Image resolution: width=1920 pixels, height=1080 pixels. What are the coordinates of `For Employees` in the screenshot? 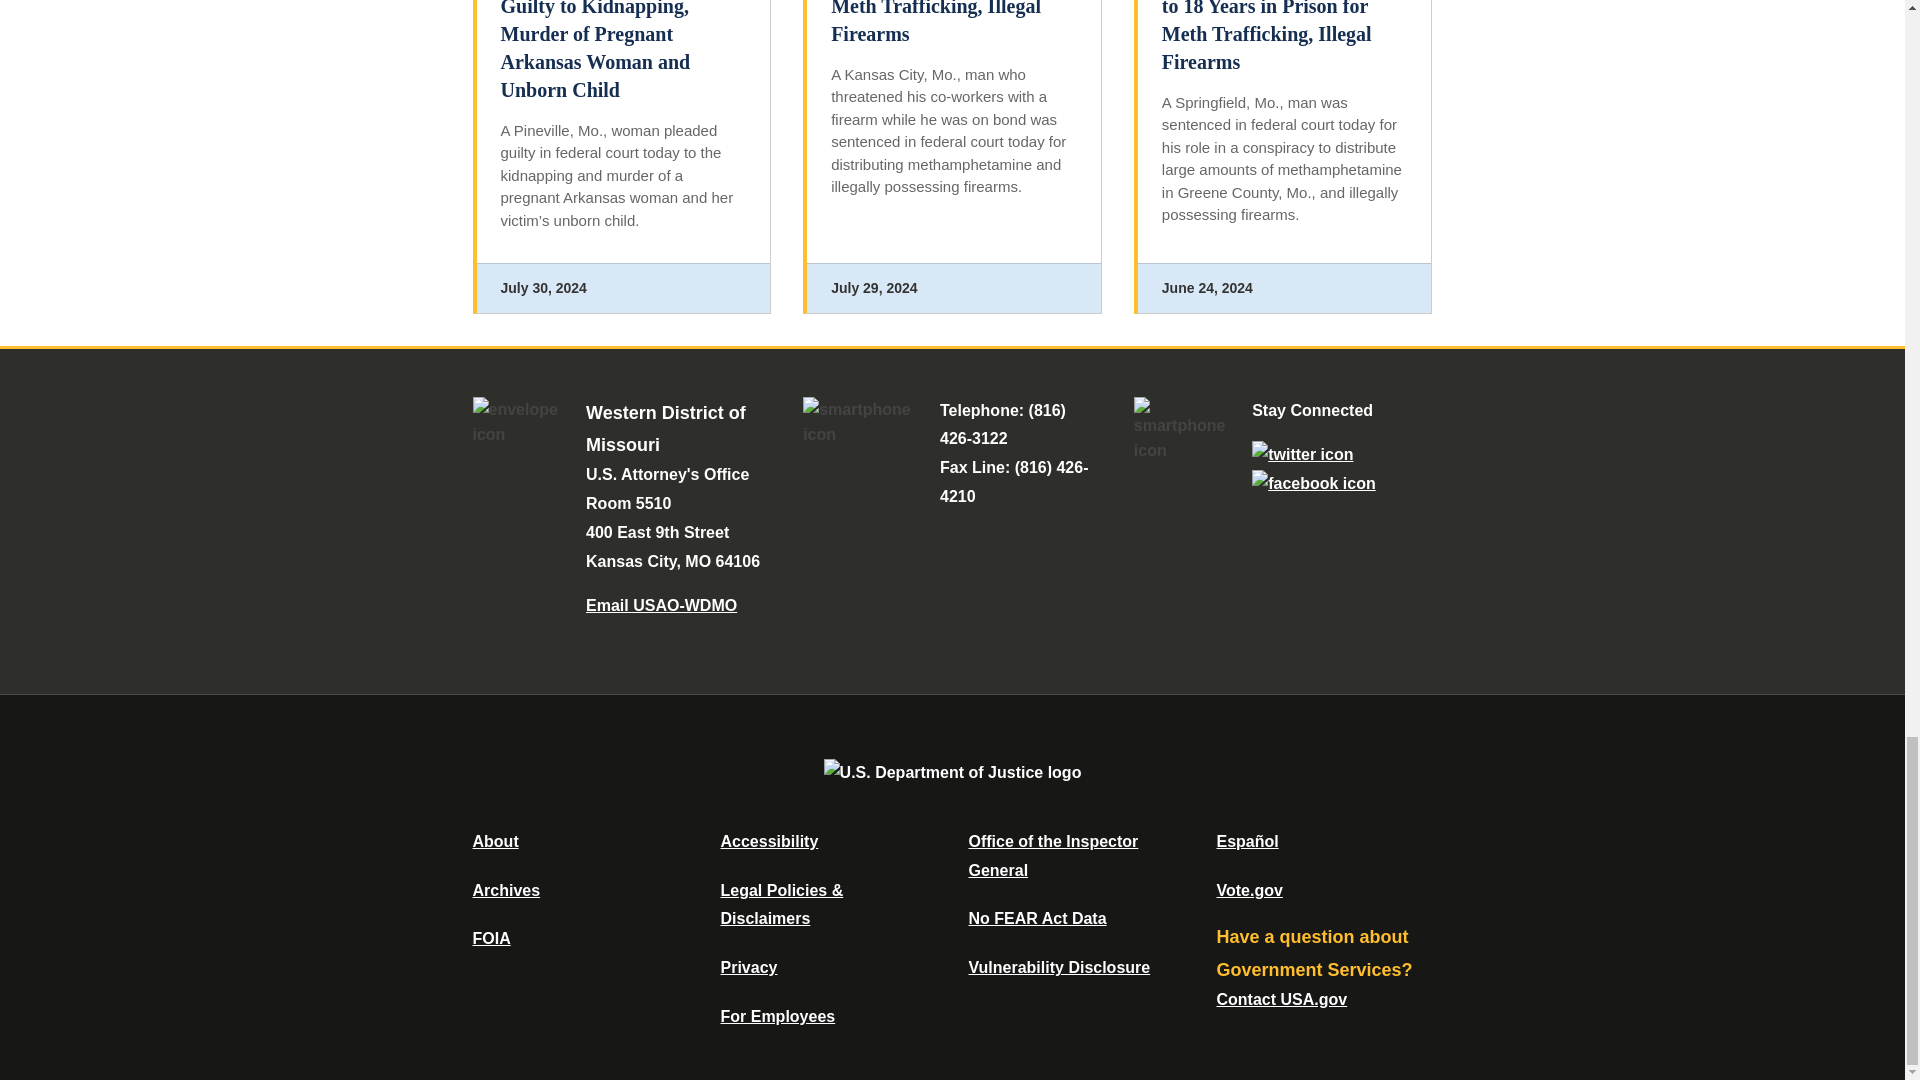 It's located at (778, 1016).